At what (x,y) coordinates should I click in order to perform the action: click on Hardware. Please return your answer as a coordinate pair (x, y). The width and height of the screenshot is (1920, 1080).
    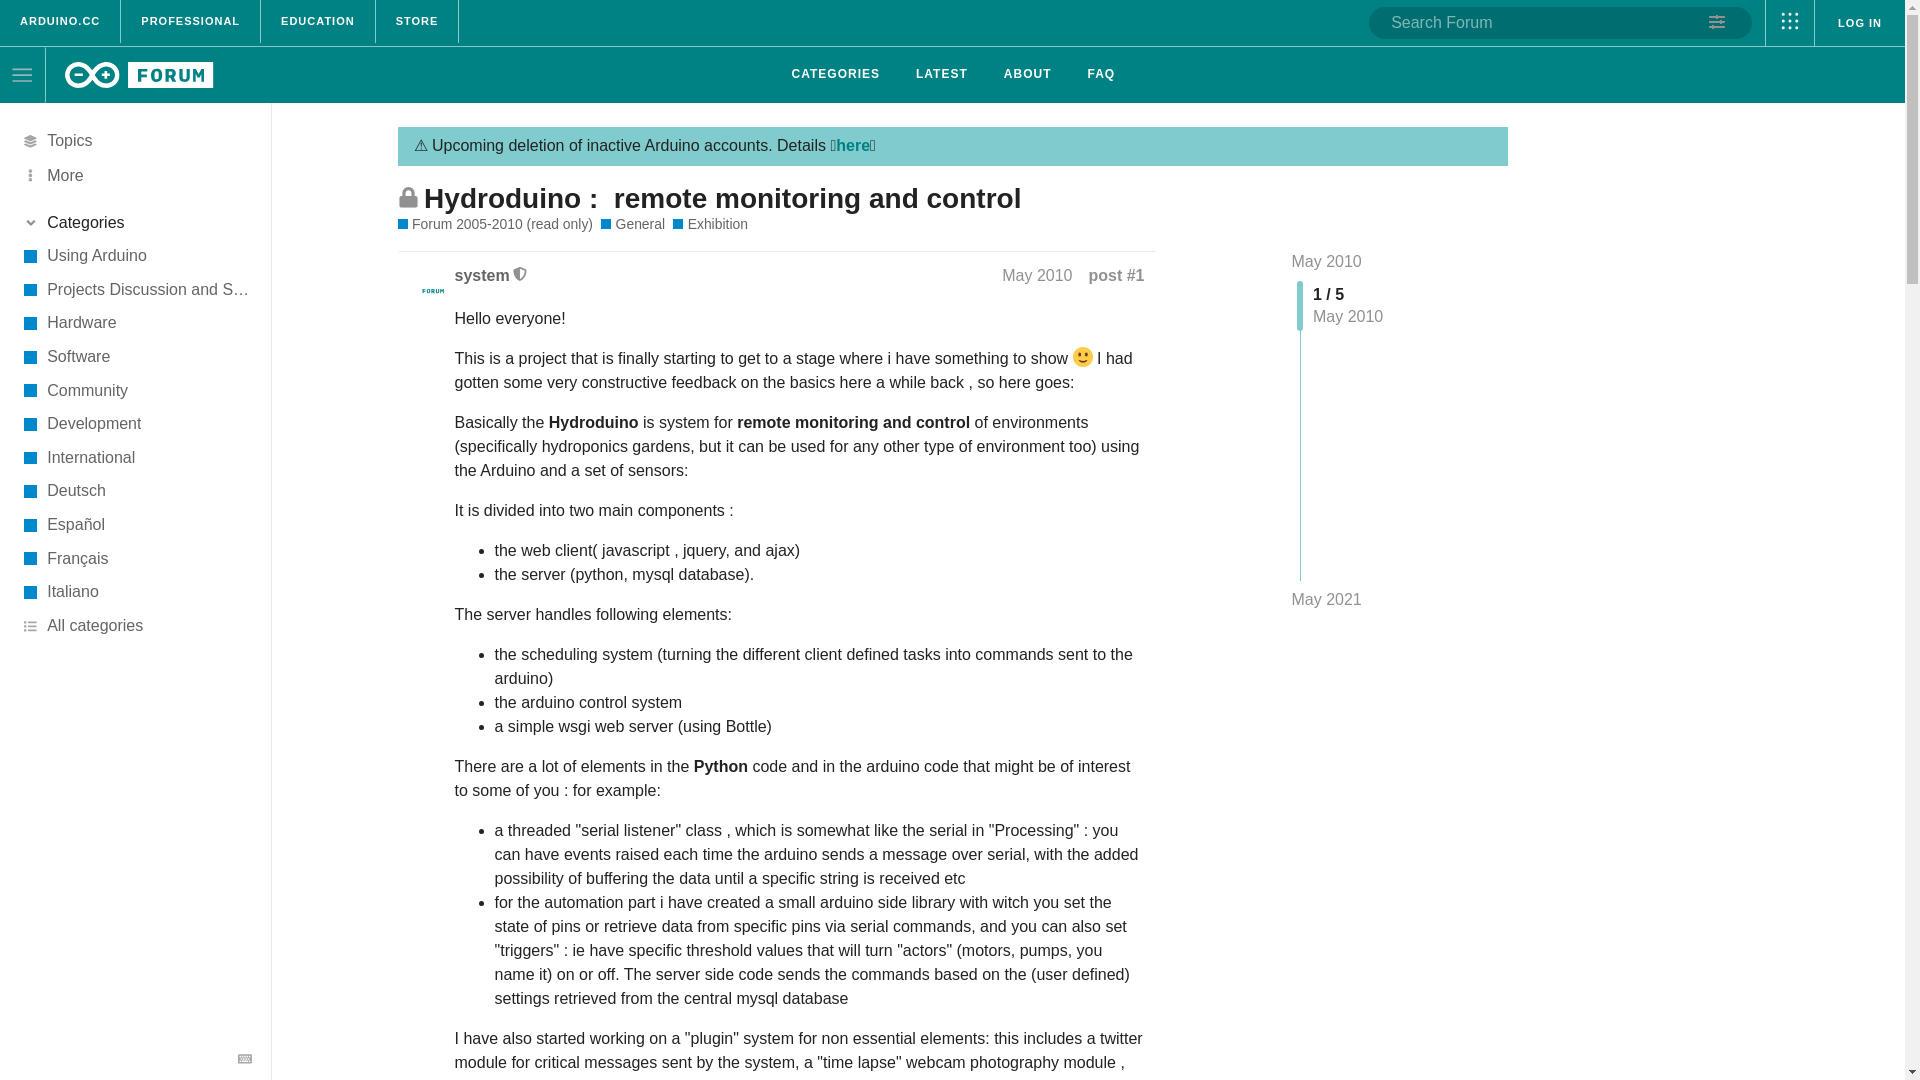
    Looking at the image, I should click on (135, 324).